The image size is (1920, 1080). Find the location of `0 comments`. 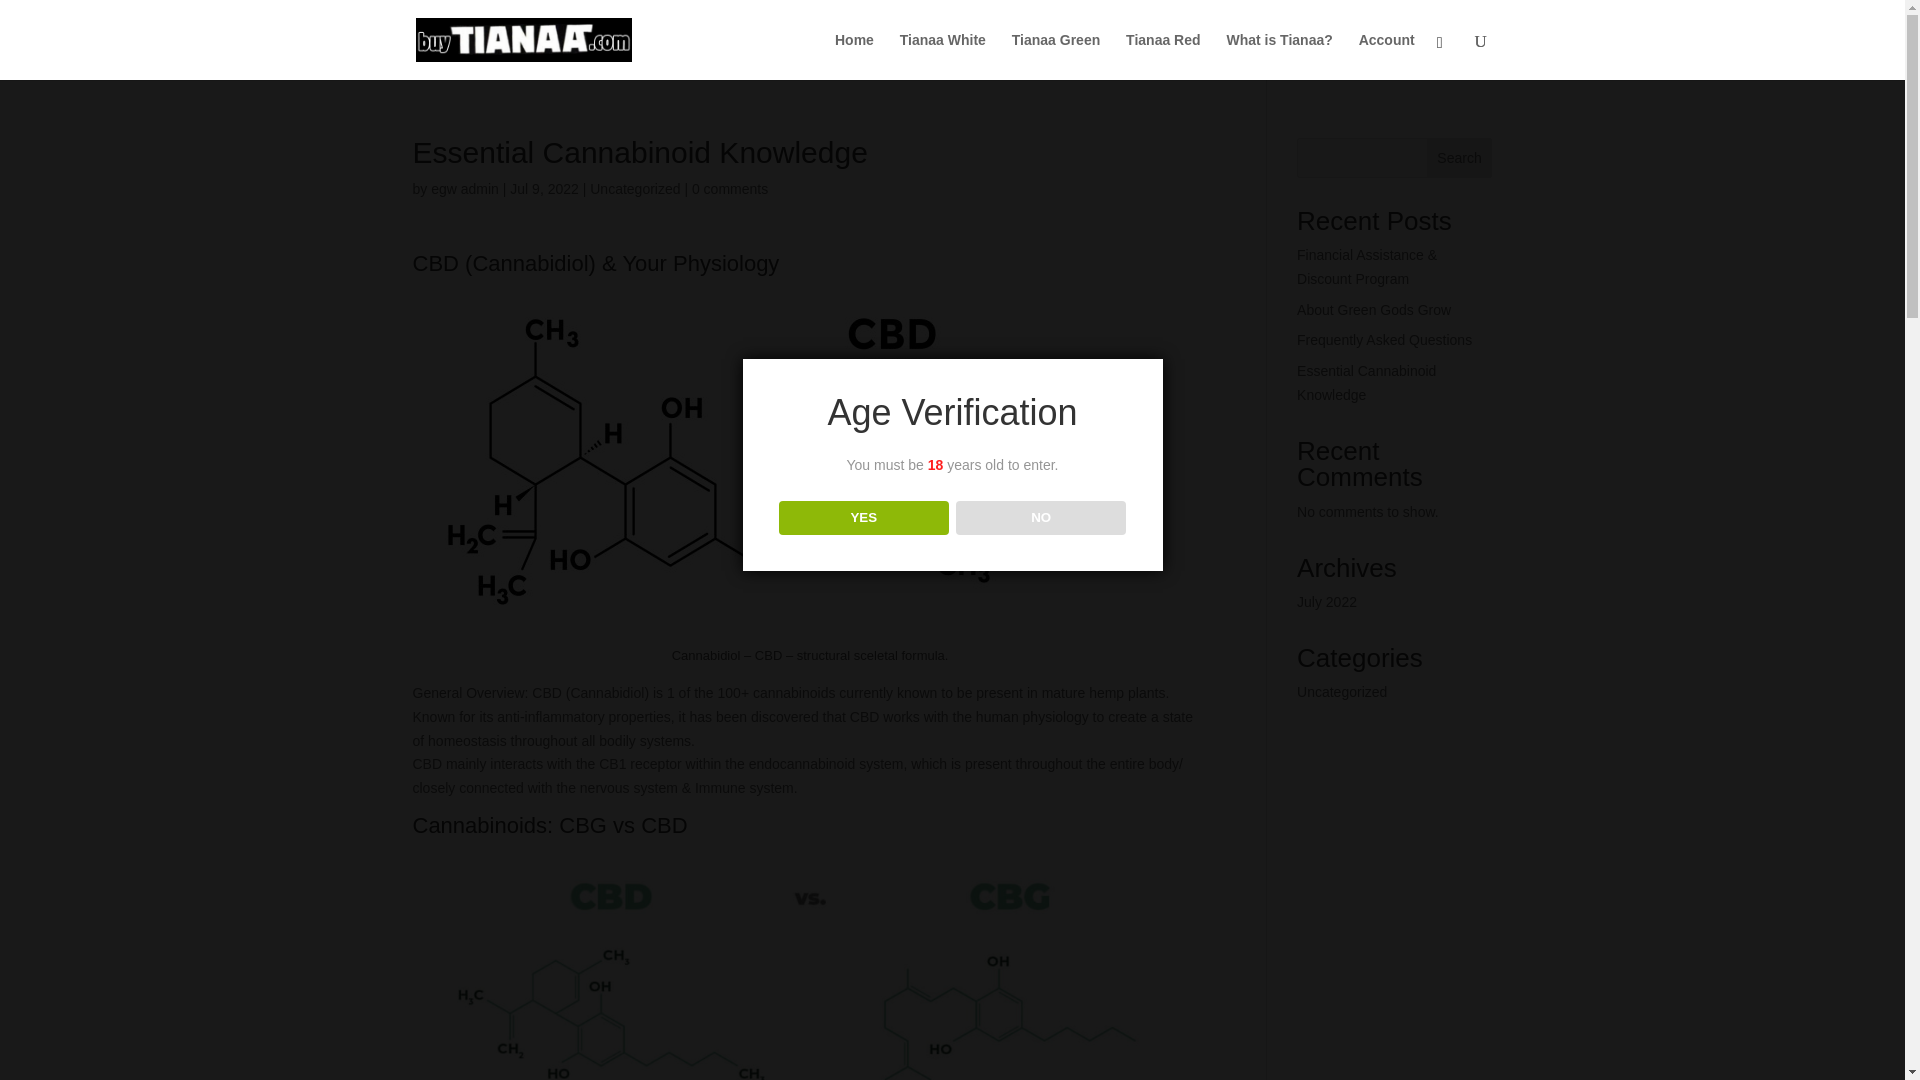

0 comments is located at coordinates (730, 188).